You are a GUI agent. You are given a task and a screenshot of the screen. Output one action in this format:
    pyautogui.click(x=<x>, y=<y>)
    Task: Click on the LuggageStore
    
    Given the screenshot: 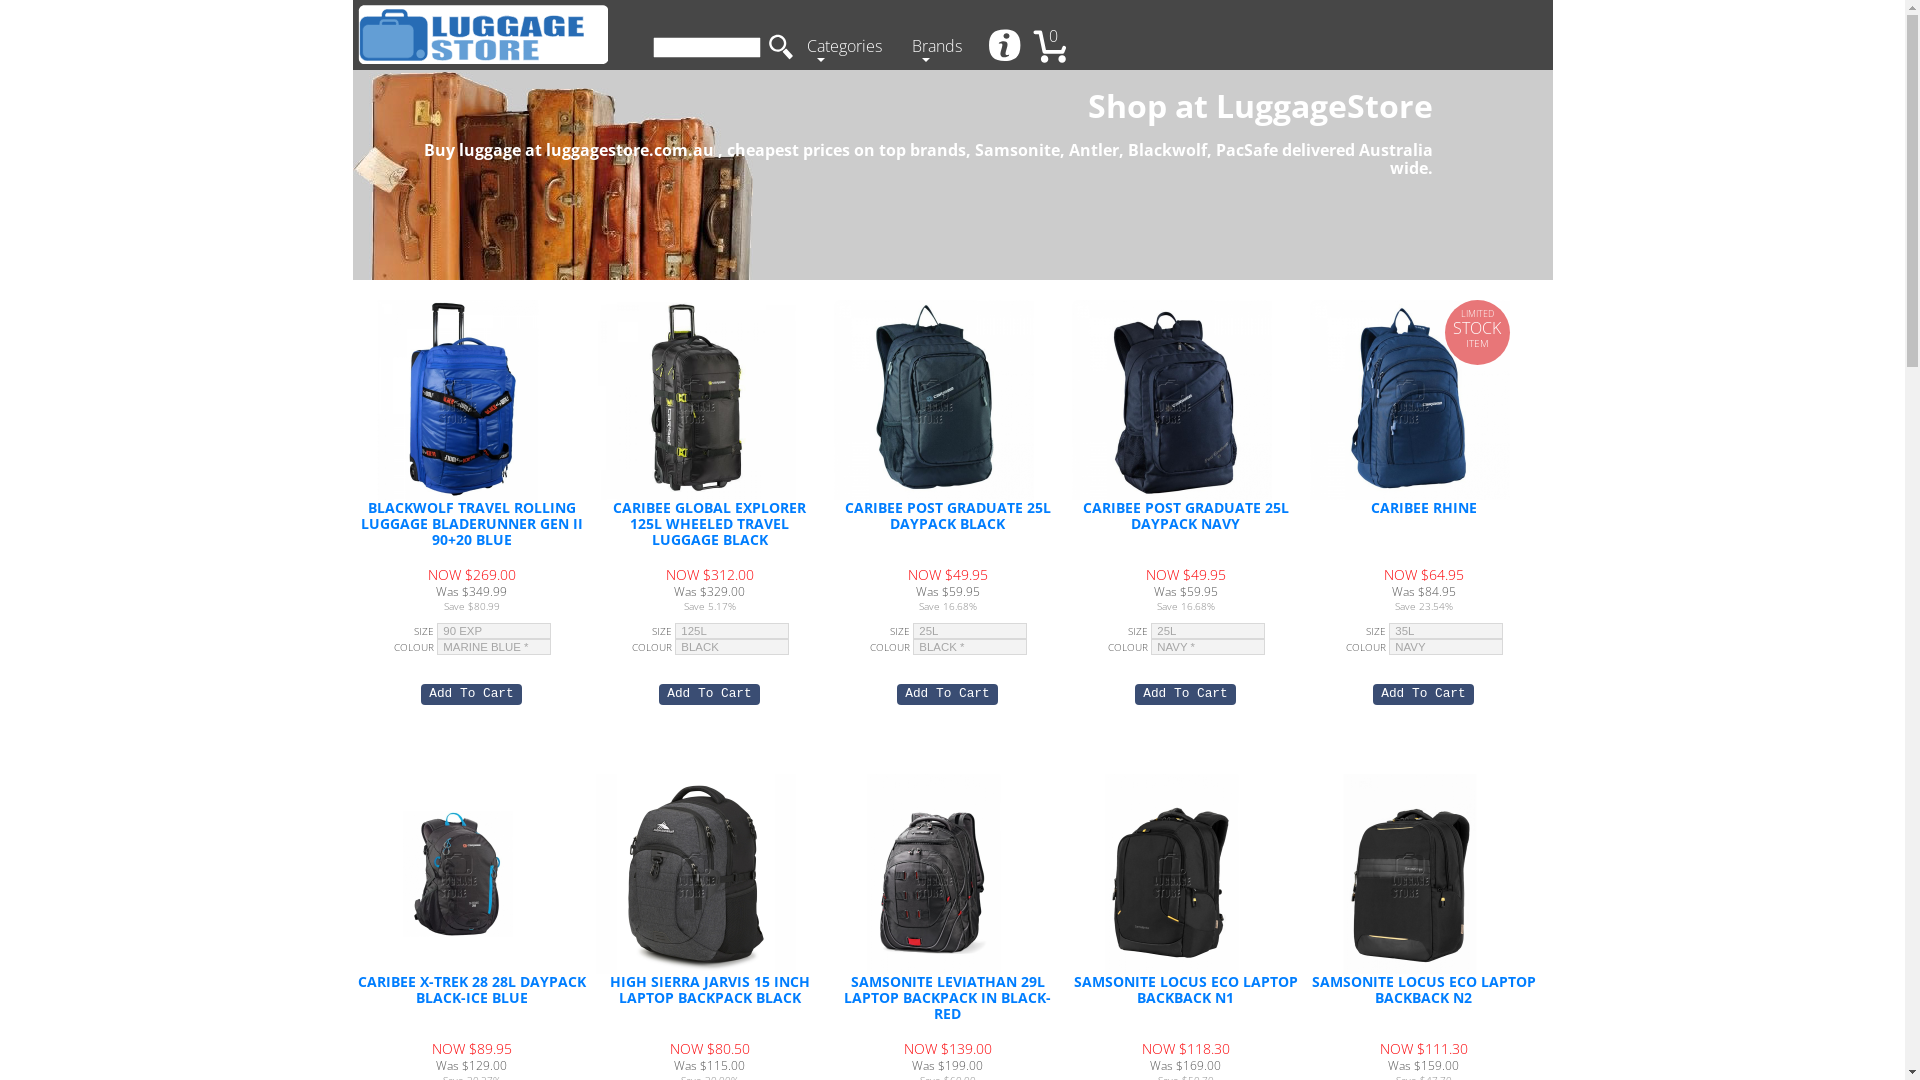 What is the action you would take?
    pyautogui.click(x=483, y=35)
    